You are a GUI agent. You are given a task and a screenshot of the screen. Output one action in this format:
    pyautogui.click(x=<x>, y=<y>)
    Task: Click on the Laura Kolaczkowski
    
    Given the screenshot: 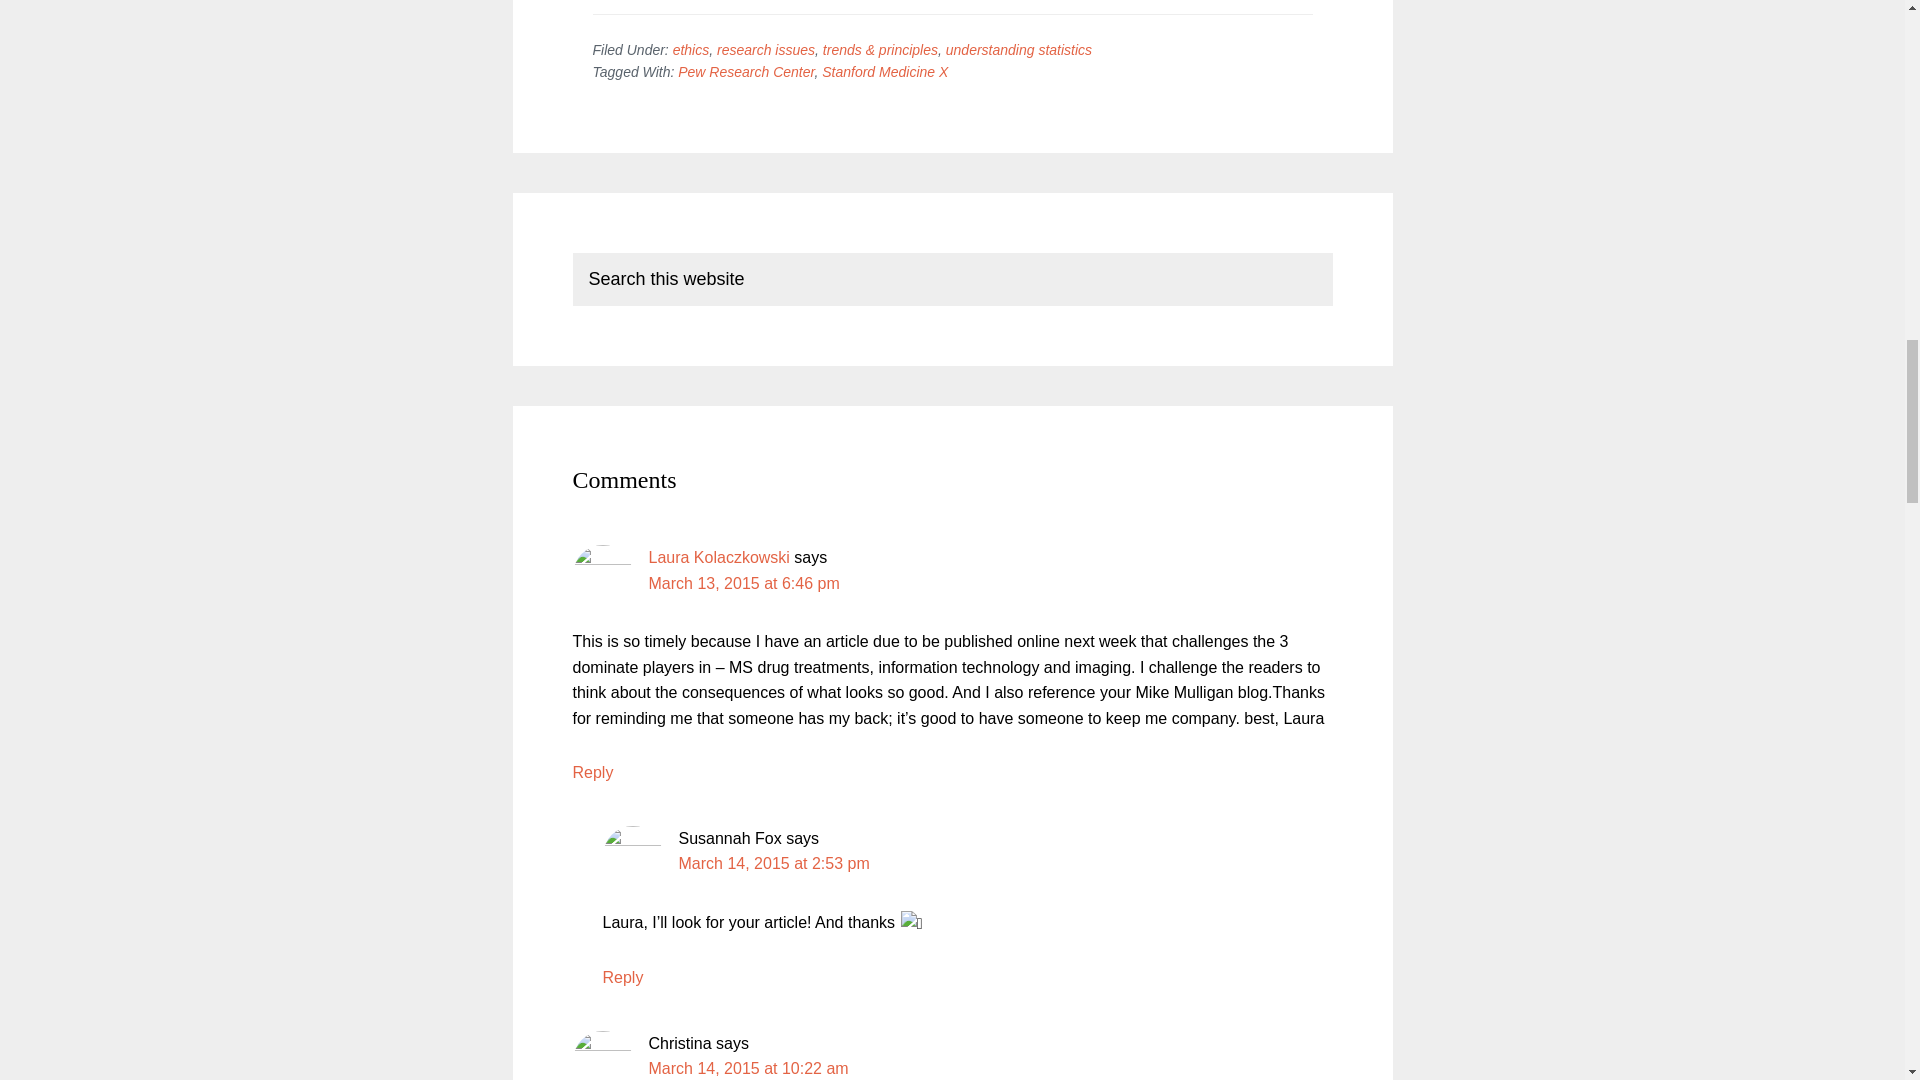 What is the action you would take?
    pyautogui.click(x=718, y=556)
    